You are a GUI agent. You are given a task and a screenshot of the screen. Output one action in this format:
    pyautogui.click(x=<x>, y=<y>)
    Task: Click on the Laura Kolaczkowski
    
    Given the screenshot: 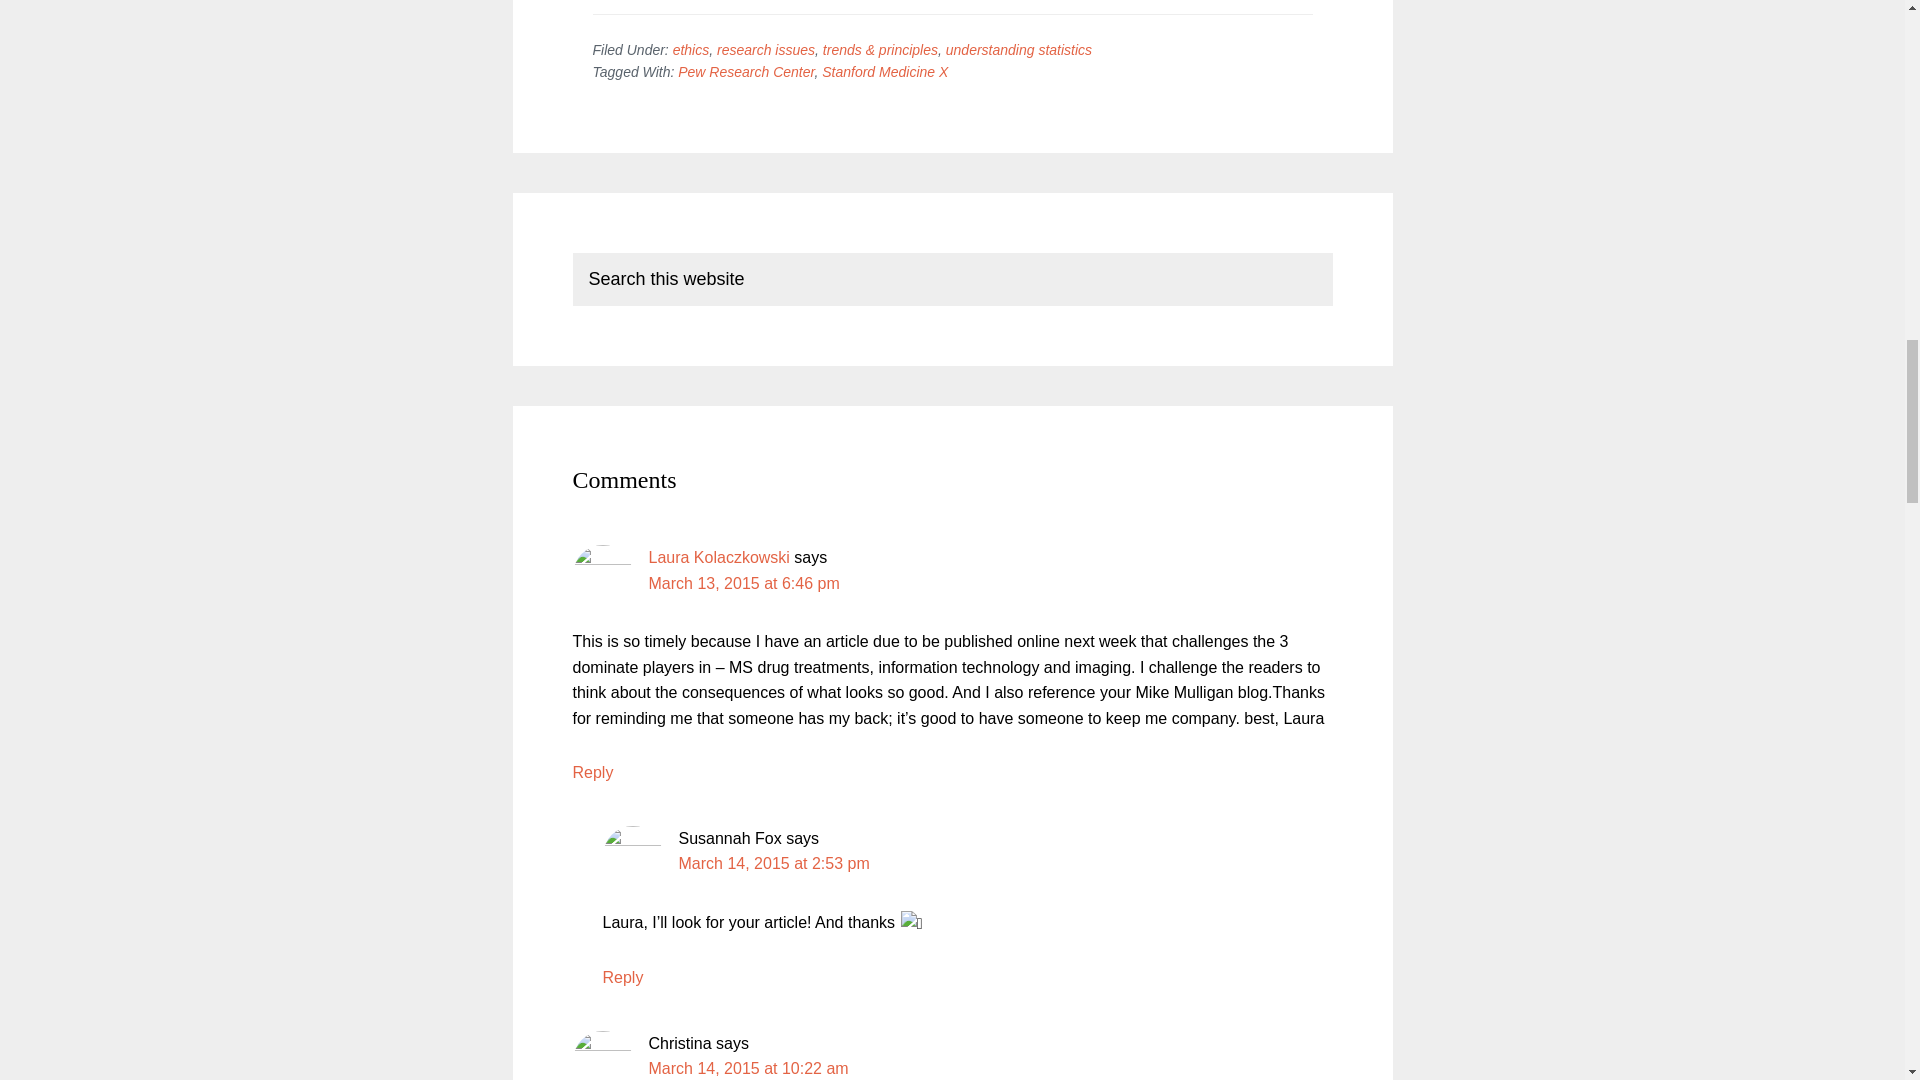 What is the action you would take?
    pyautogui.click(x=718, y=556)
    